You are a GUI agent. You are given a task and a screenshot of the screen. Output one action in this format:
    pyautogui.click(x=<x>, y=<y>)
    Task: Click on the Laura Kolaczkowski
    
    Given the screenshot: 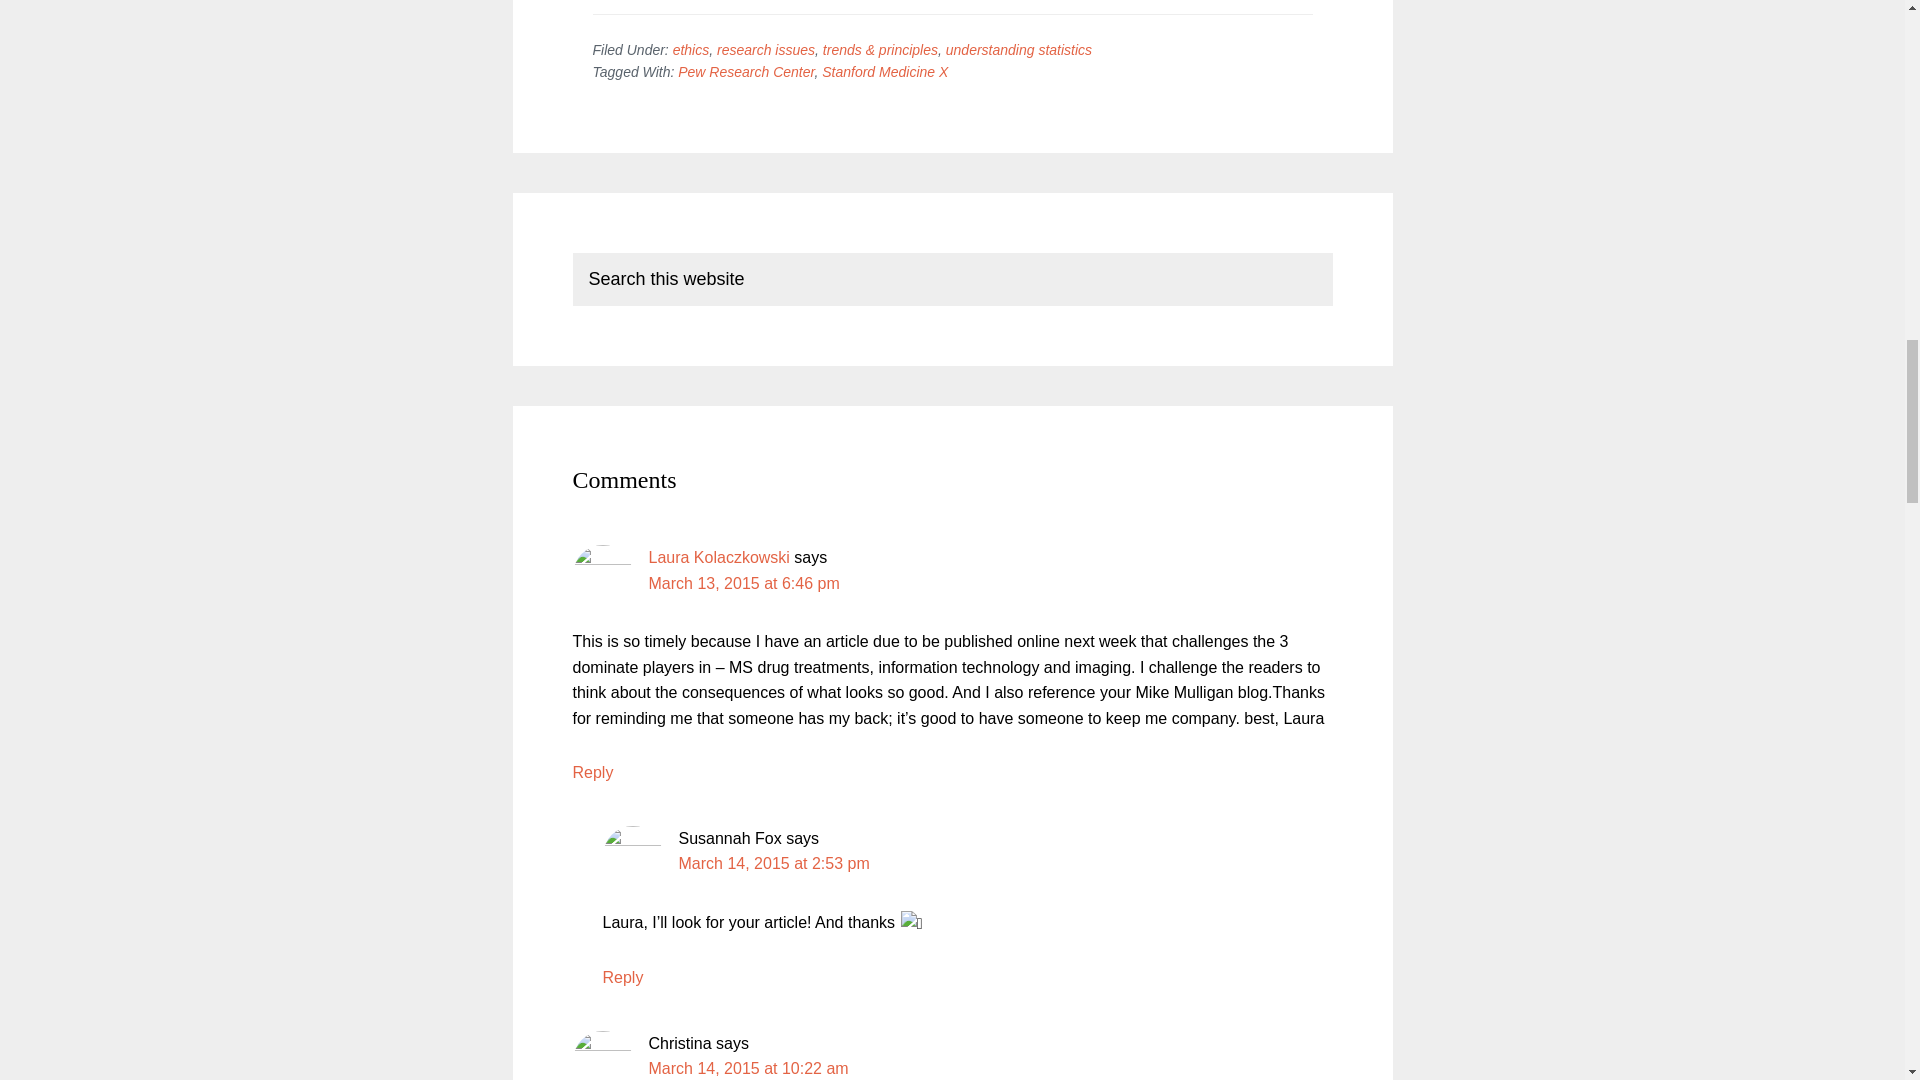 What is the action you would take?
    pyautogui.click(x=718, y=556)
    